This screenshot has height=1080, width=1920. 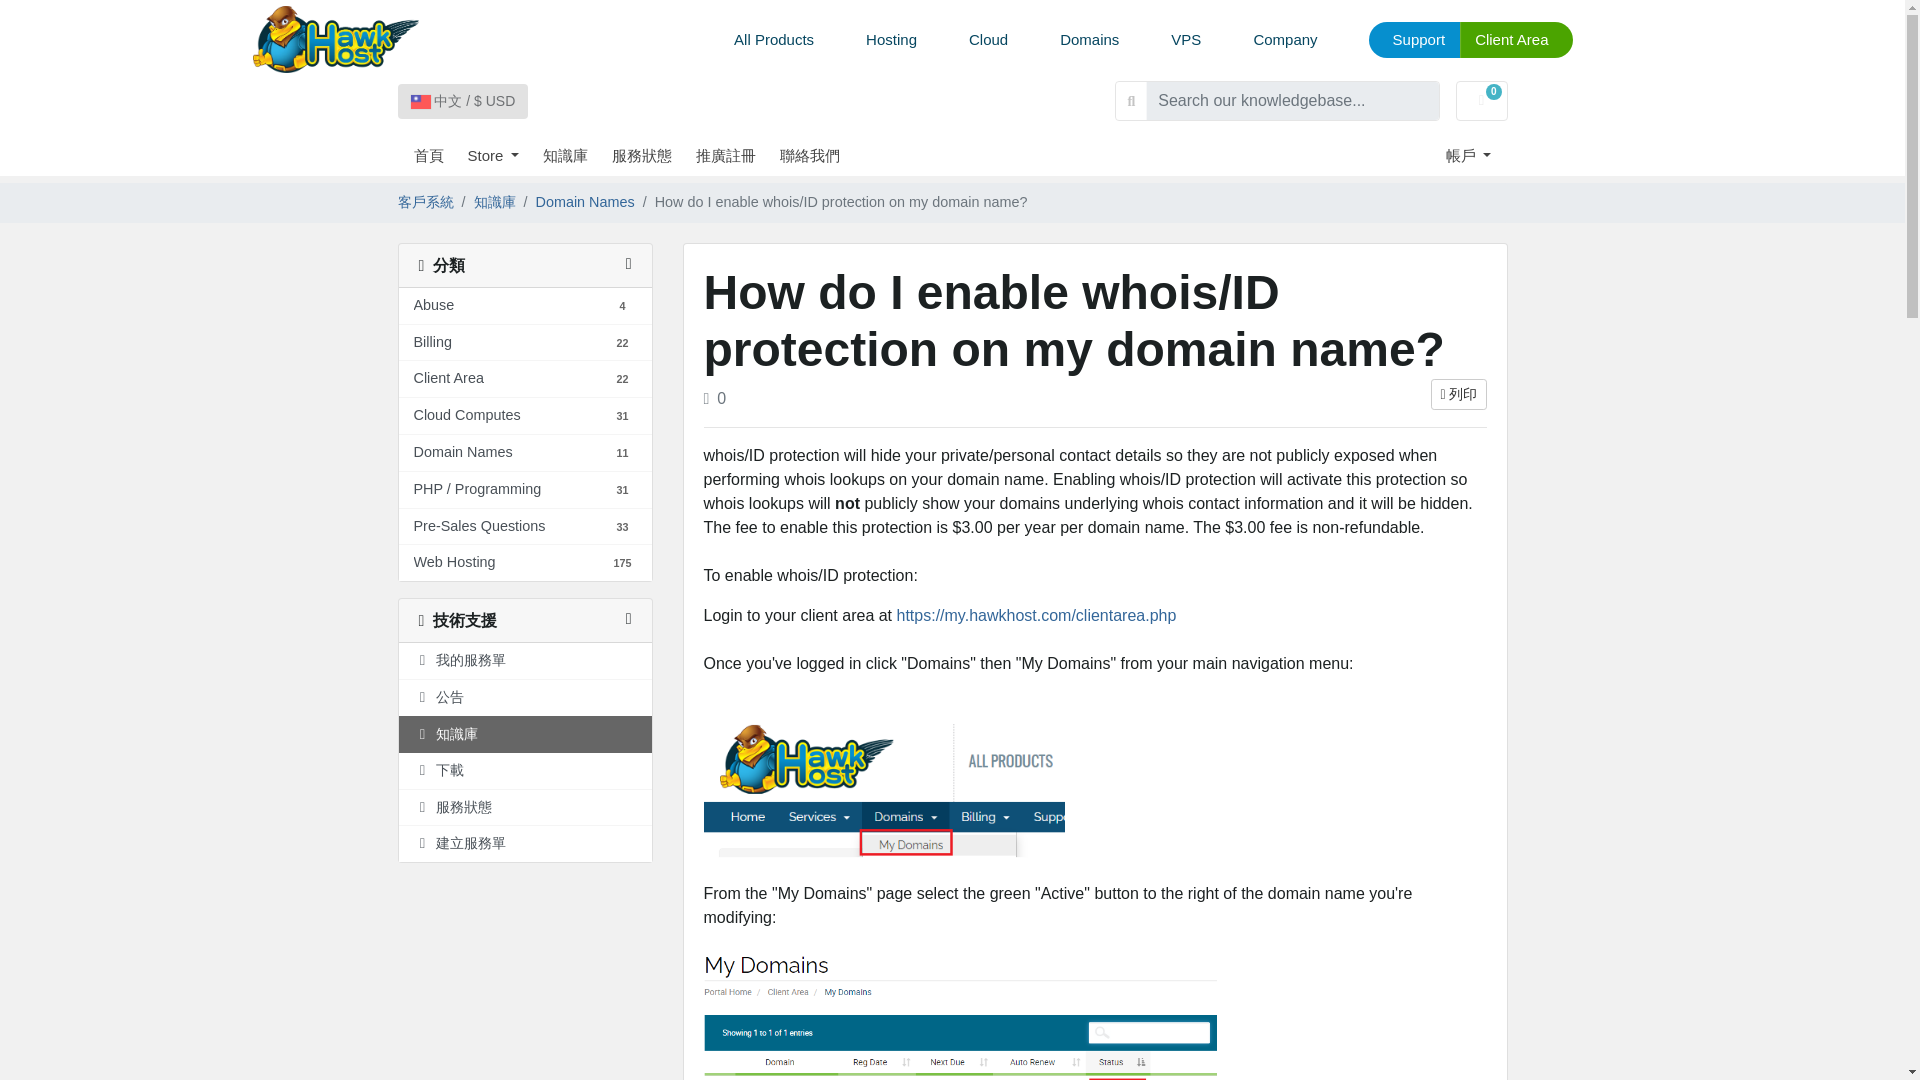 I want to click on VPS, so click(x=1186, y=40).